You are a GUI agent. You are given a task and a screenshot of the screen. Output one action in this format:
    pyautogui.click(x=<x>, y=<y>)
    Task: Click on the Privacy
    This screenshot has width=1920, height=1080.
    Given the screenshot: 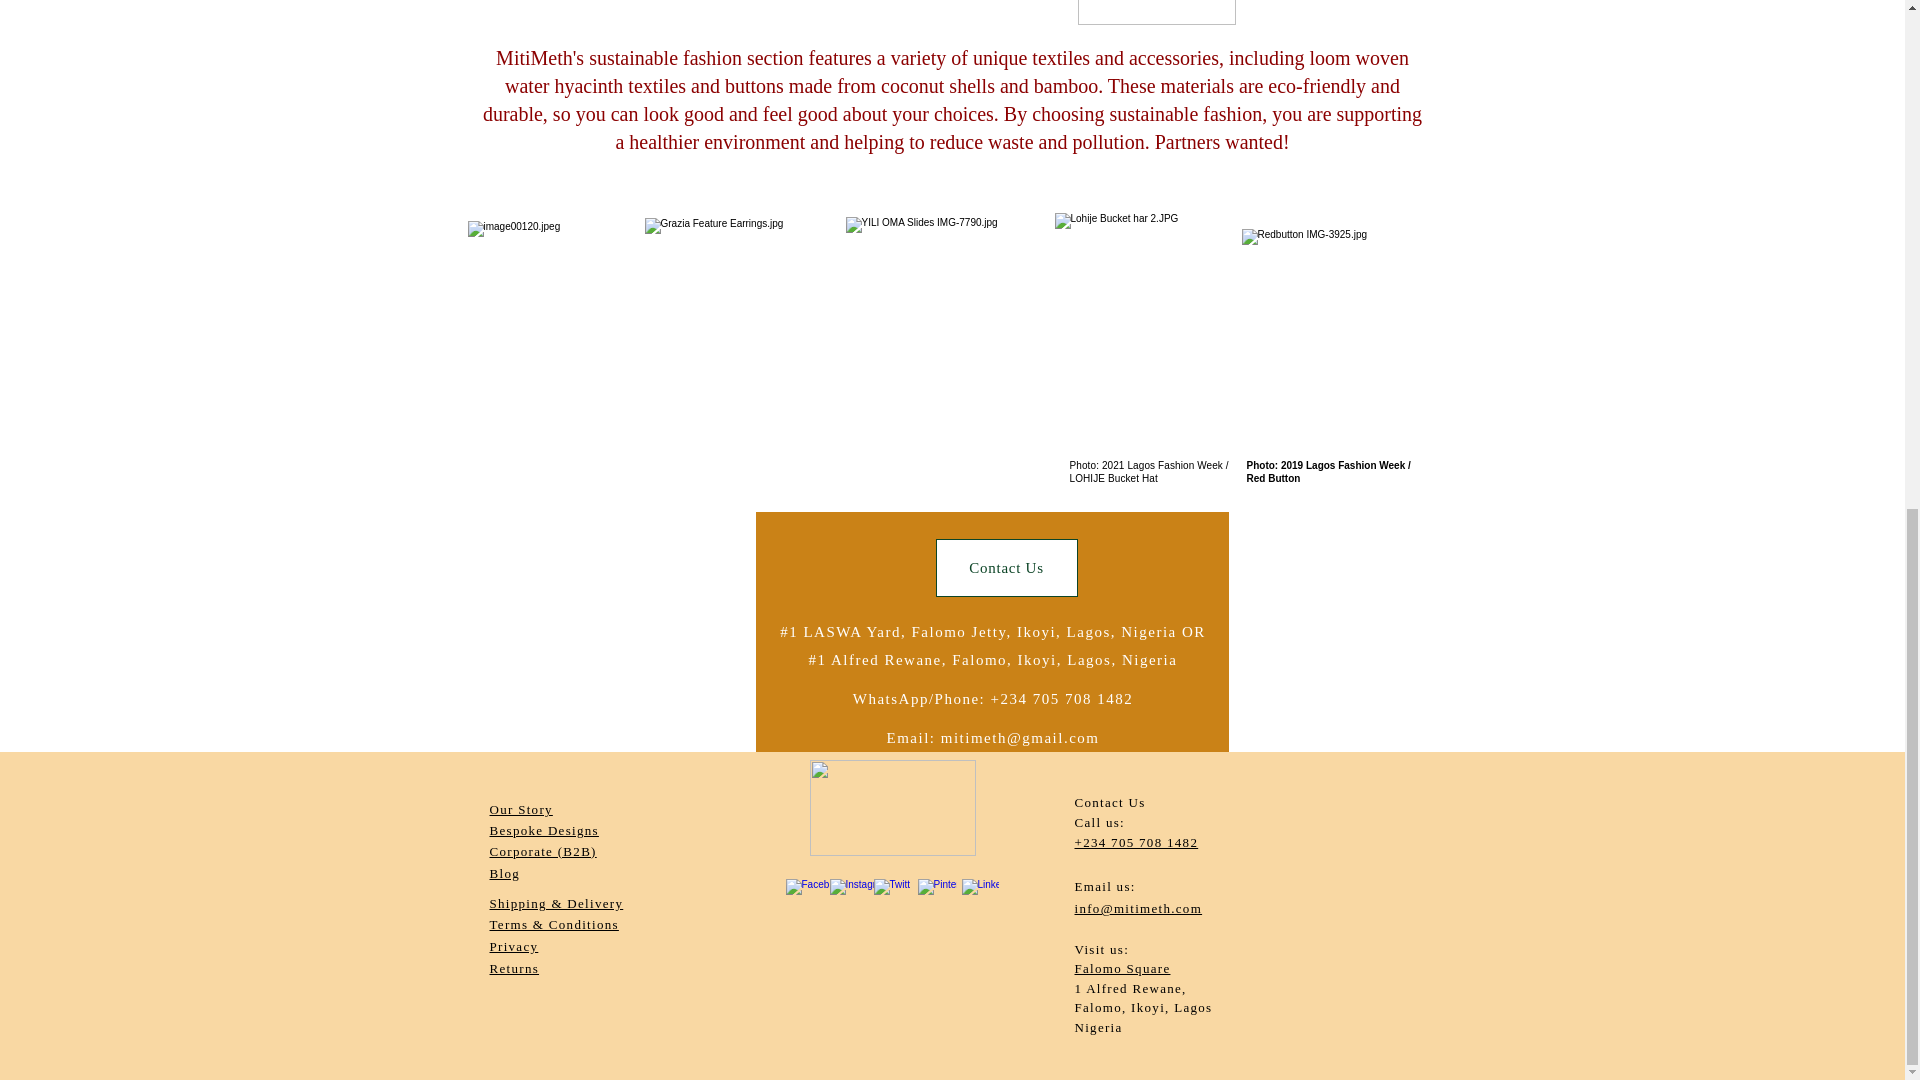 What is the action you would take?
    pyautogui.click(x=514, y=946)
    